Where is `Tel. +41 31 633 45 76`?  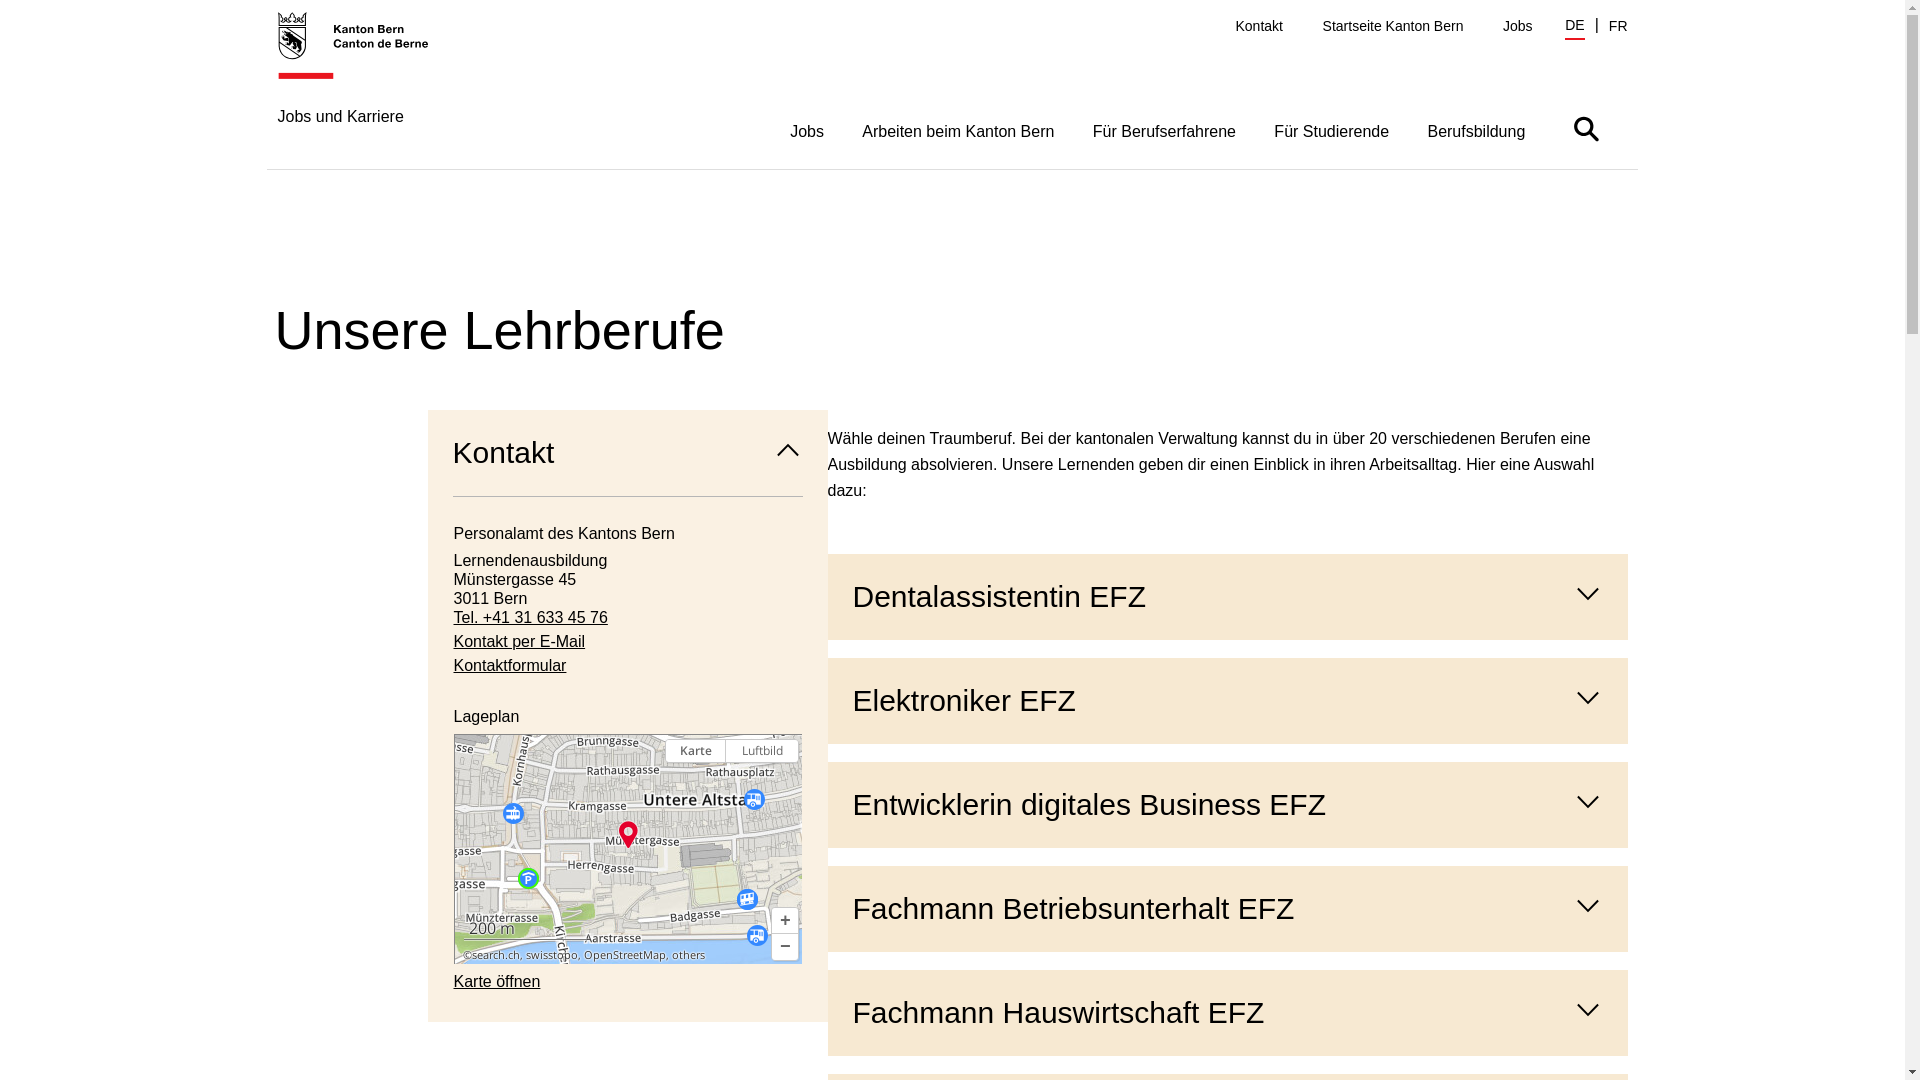
Tel. +41 31 633 45 76 is located at coordinates (628, 618).